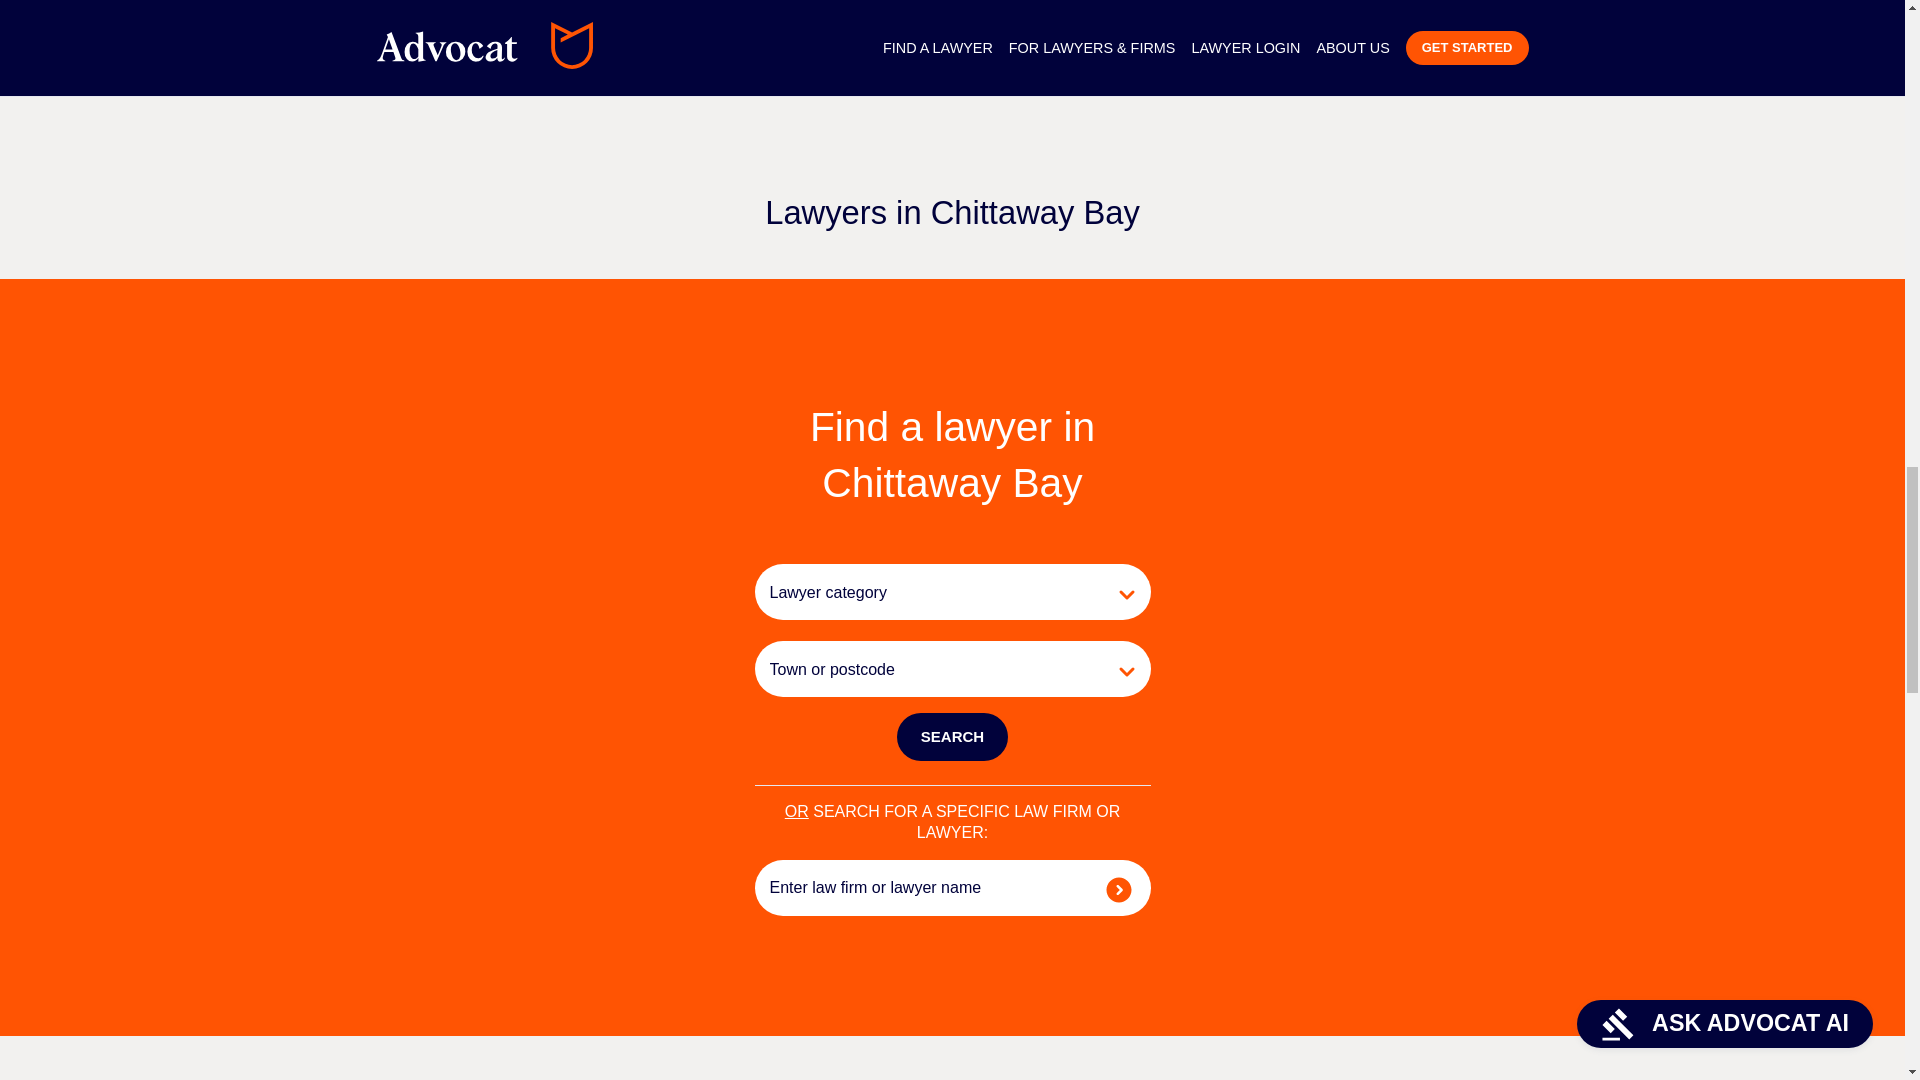  Describe the element at coordinates (1126, 672) in the screenshot. I see `Open` at that location.